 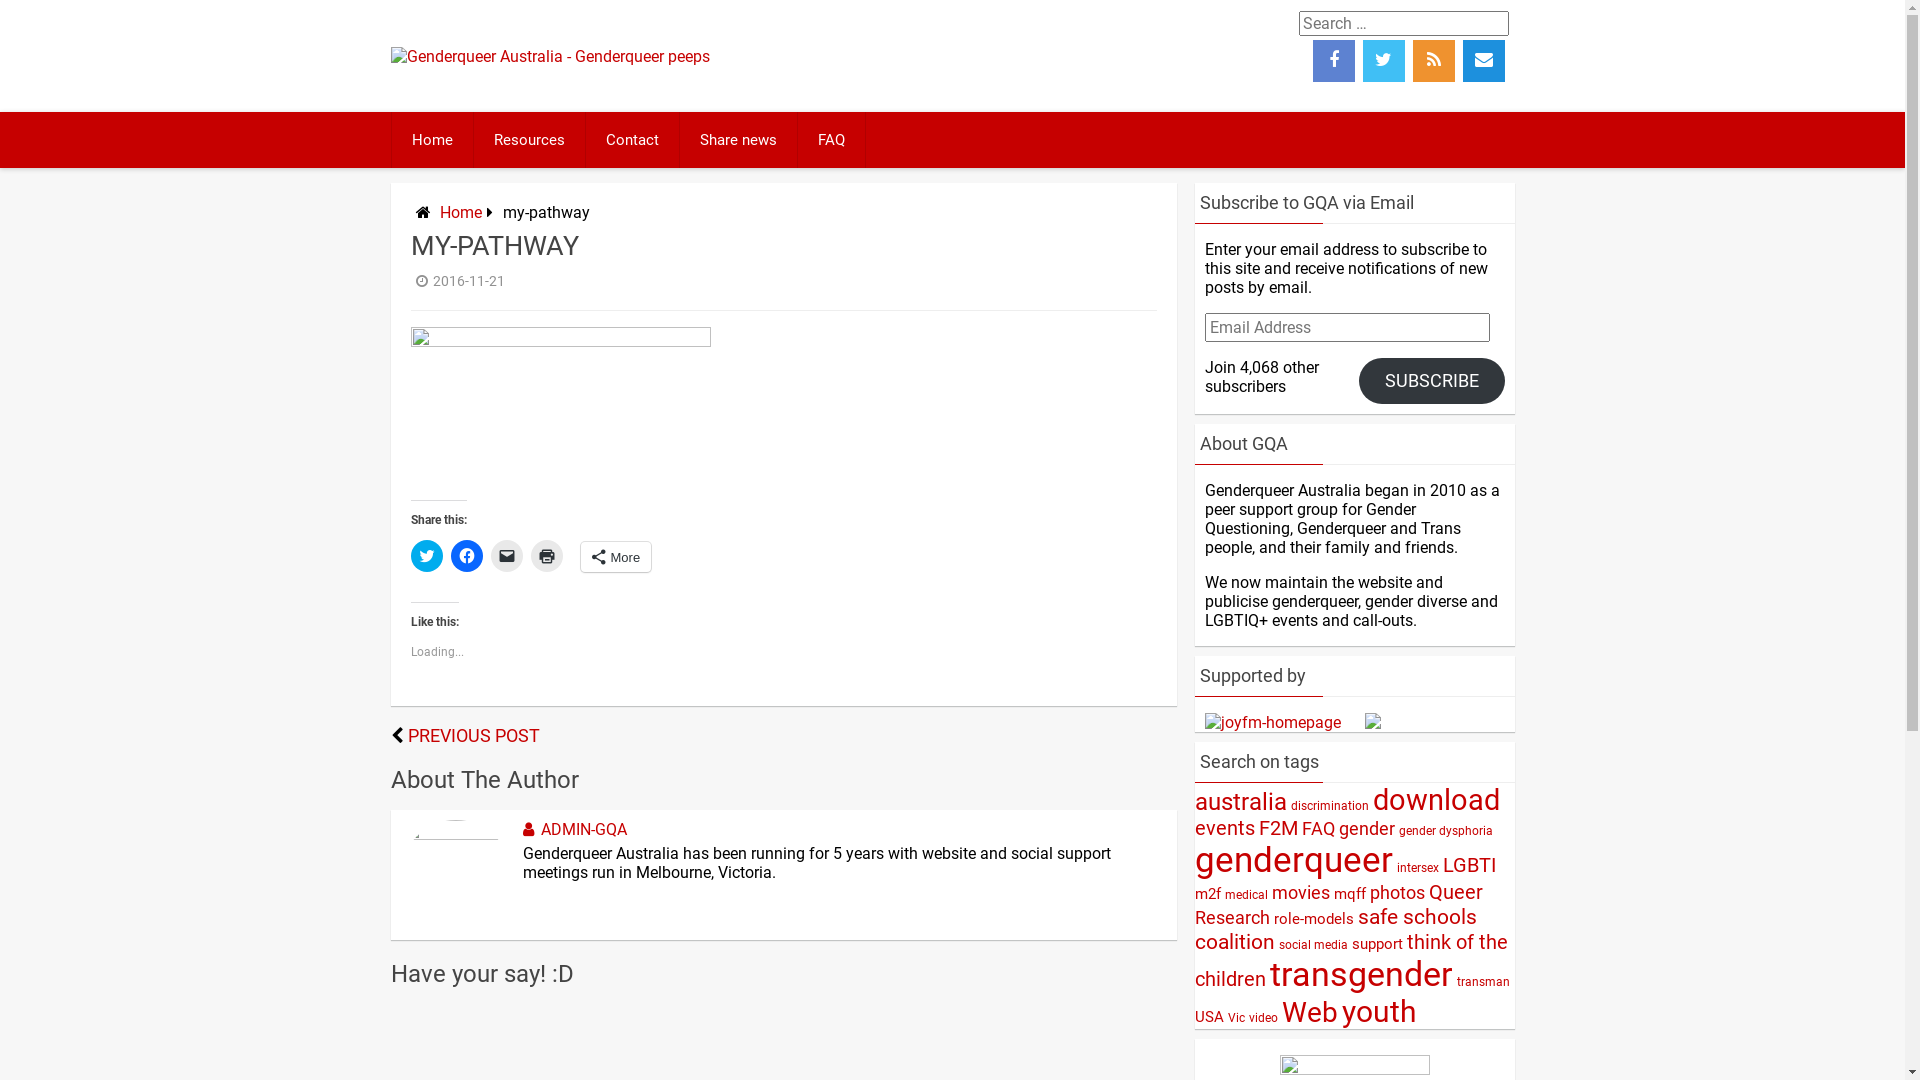 I want to click on Click to email a link to a friend (Opens in new window), so click(x=506, y=556).